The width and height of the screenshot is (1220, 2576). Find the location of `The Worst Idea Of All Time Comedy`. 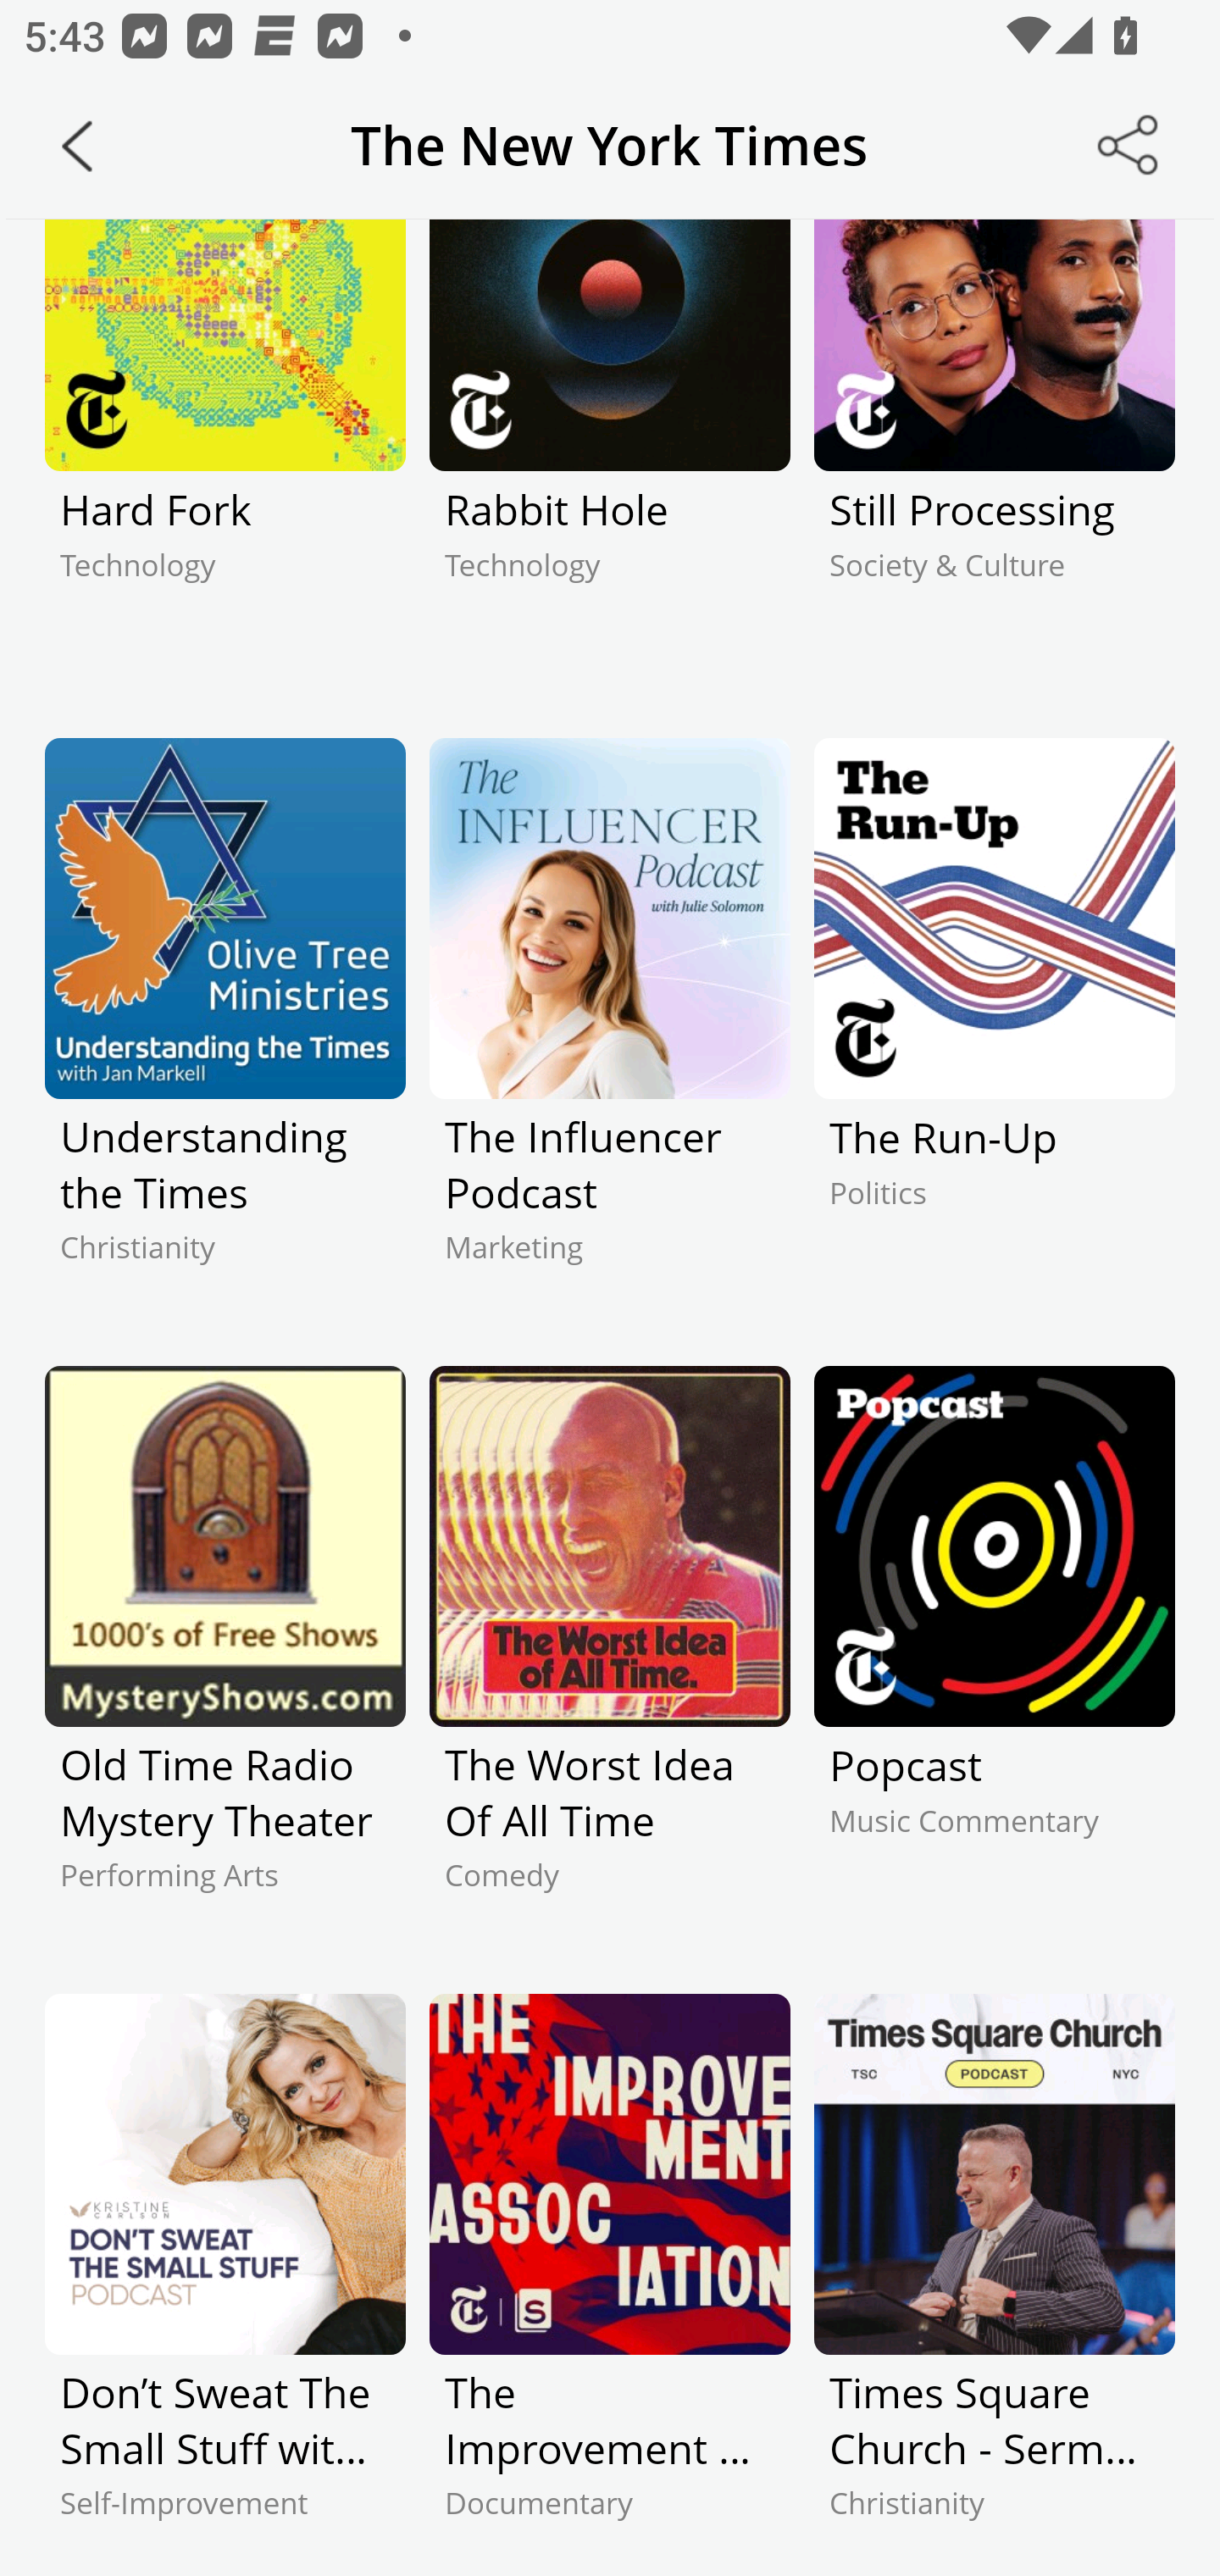

The Worst Idea Of All Time Comedy is located at coordinates (610, 1657).